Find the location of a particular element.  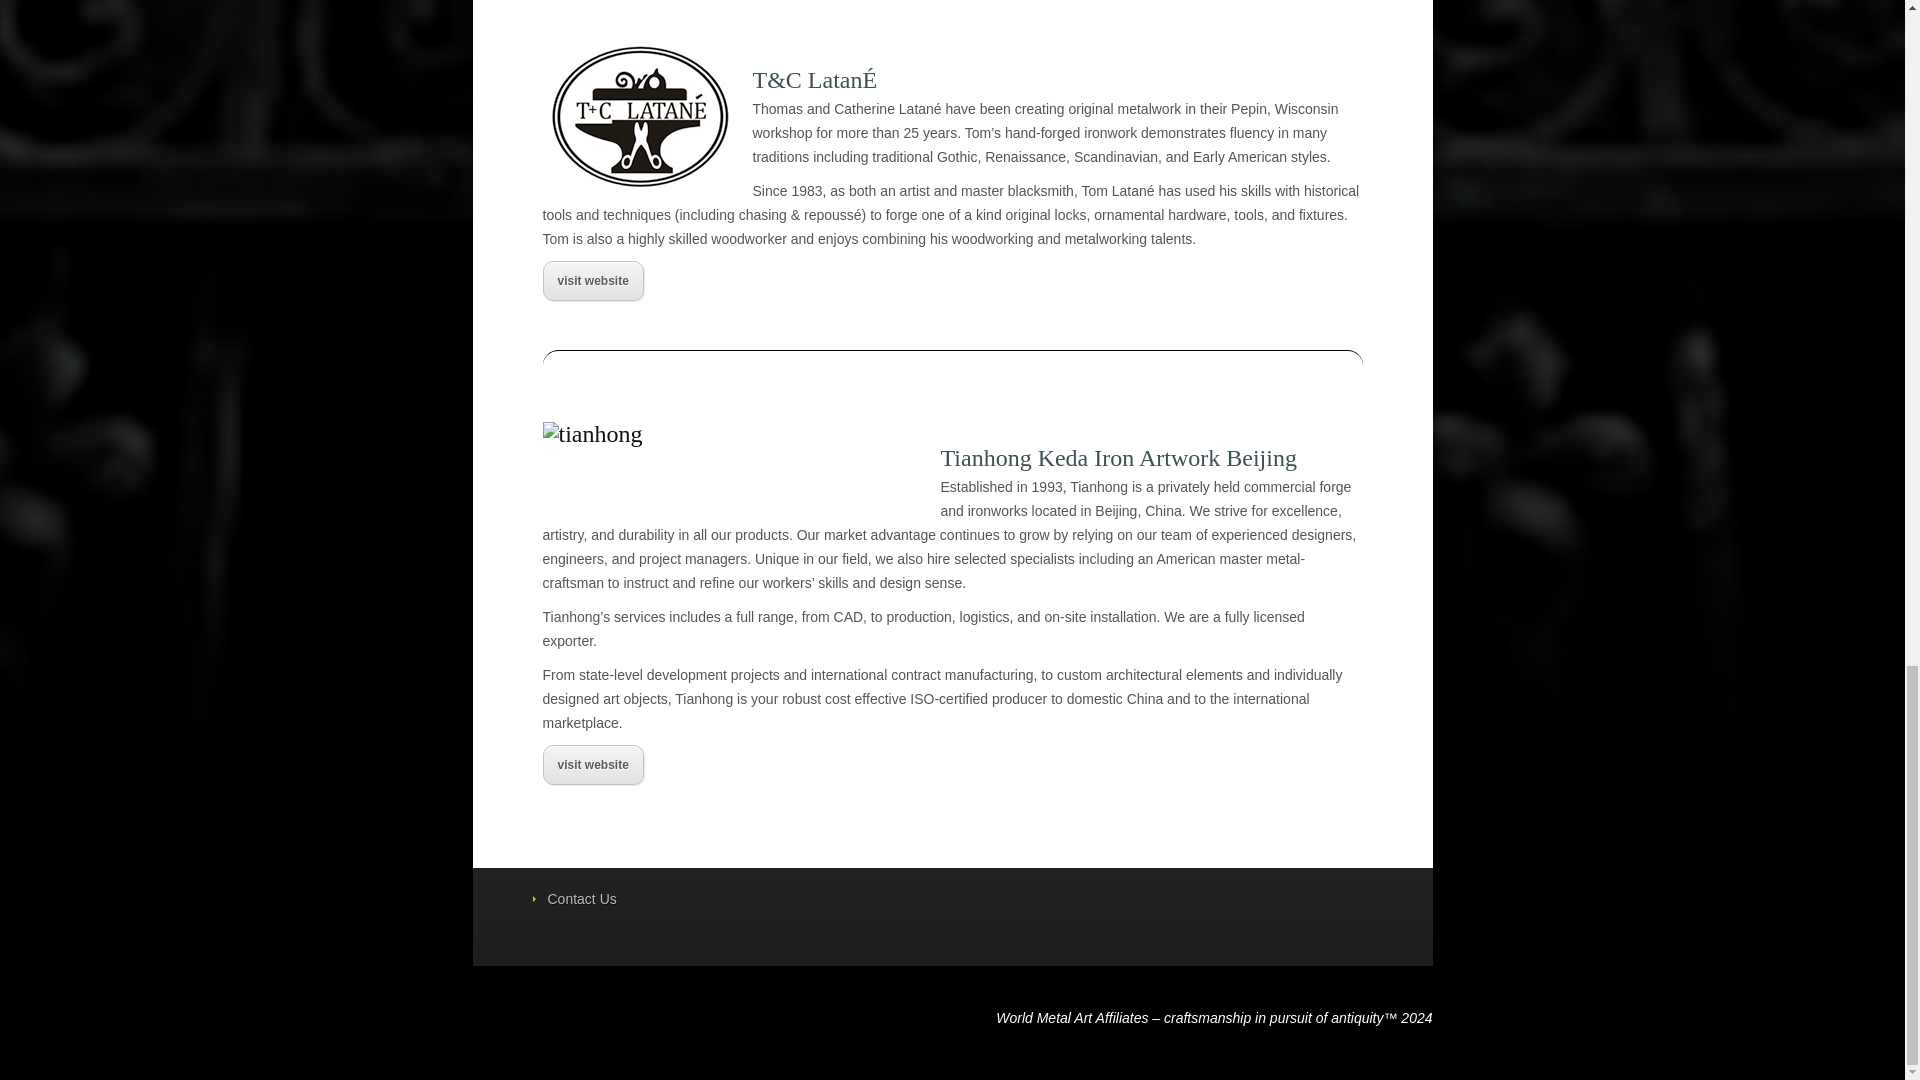

Contact Us is located at coordinates (582, 899).